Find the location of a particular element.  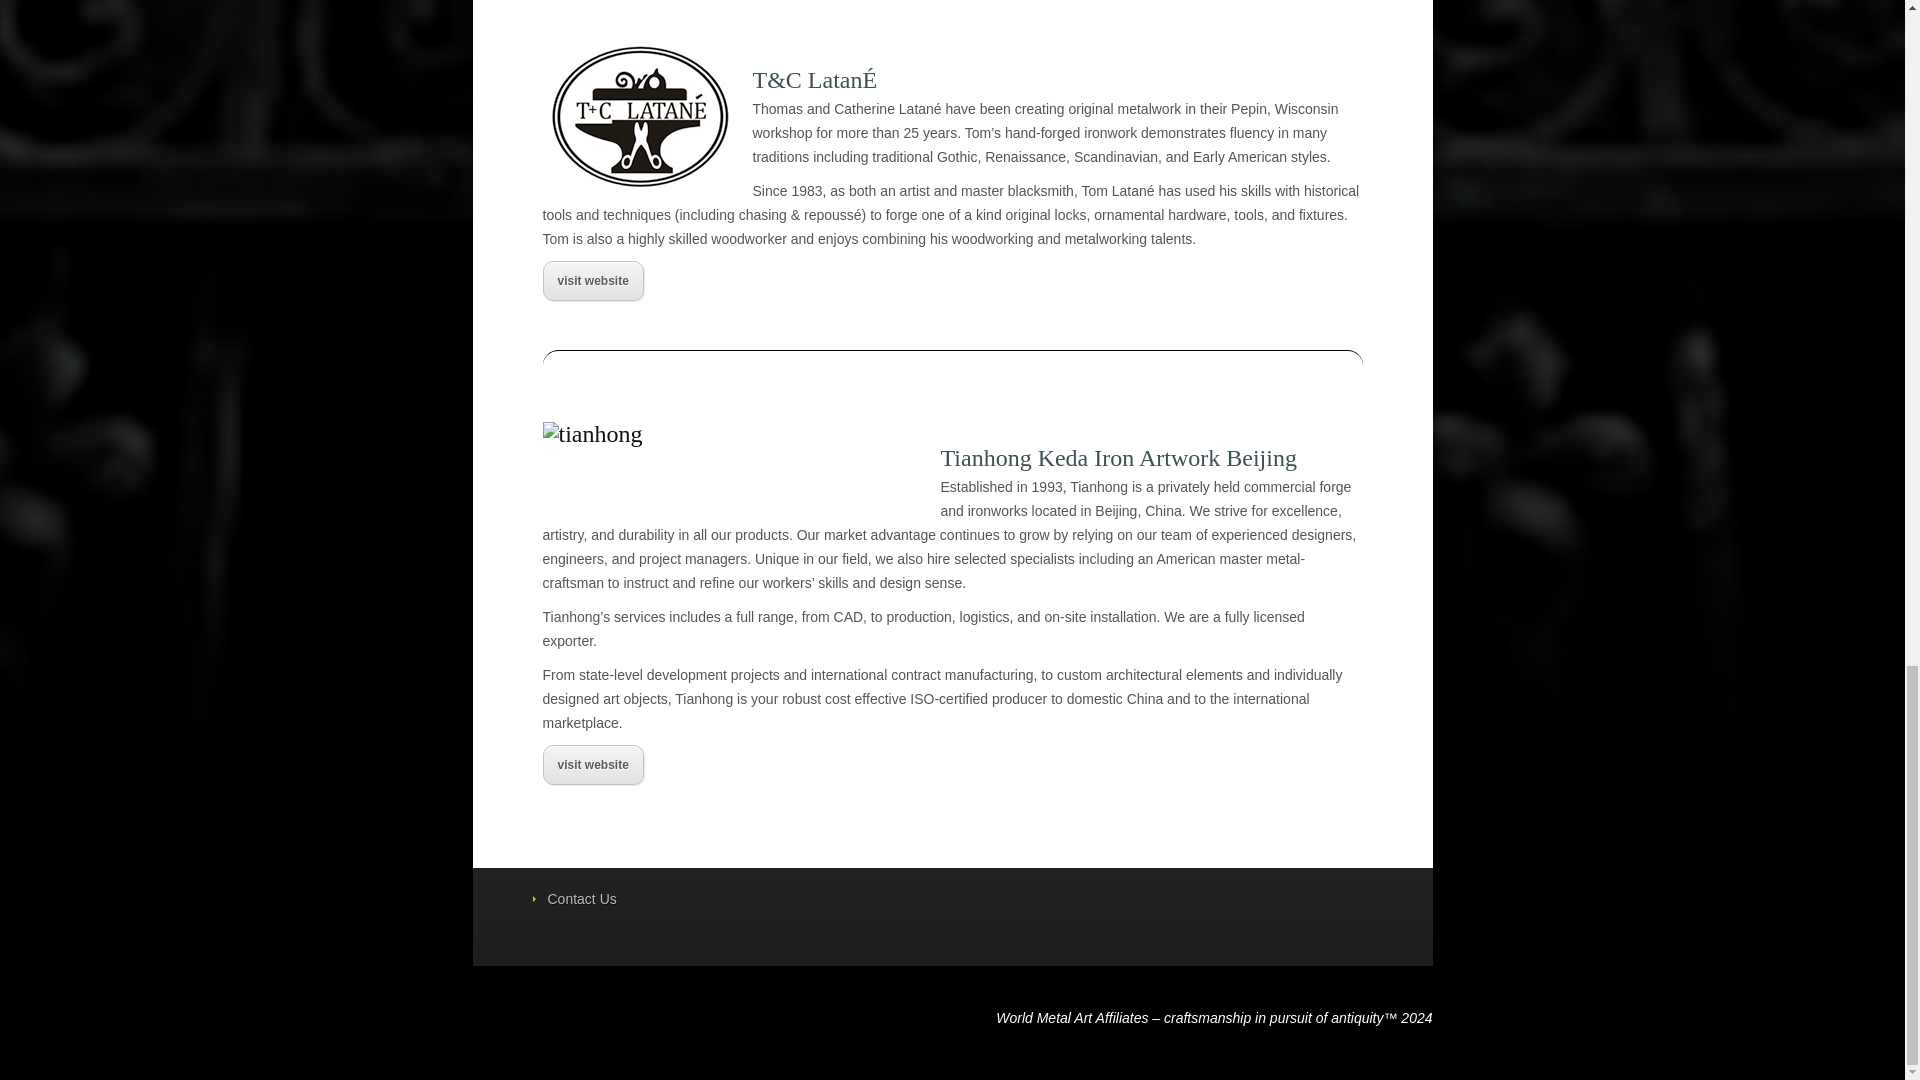

Contact Us is located at coordinates (582, 899).